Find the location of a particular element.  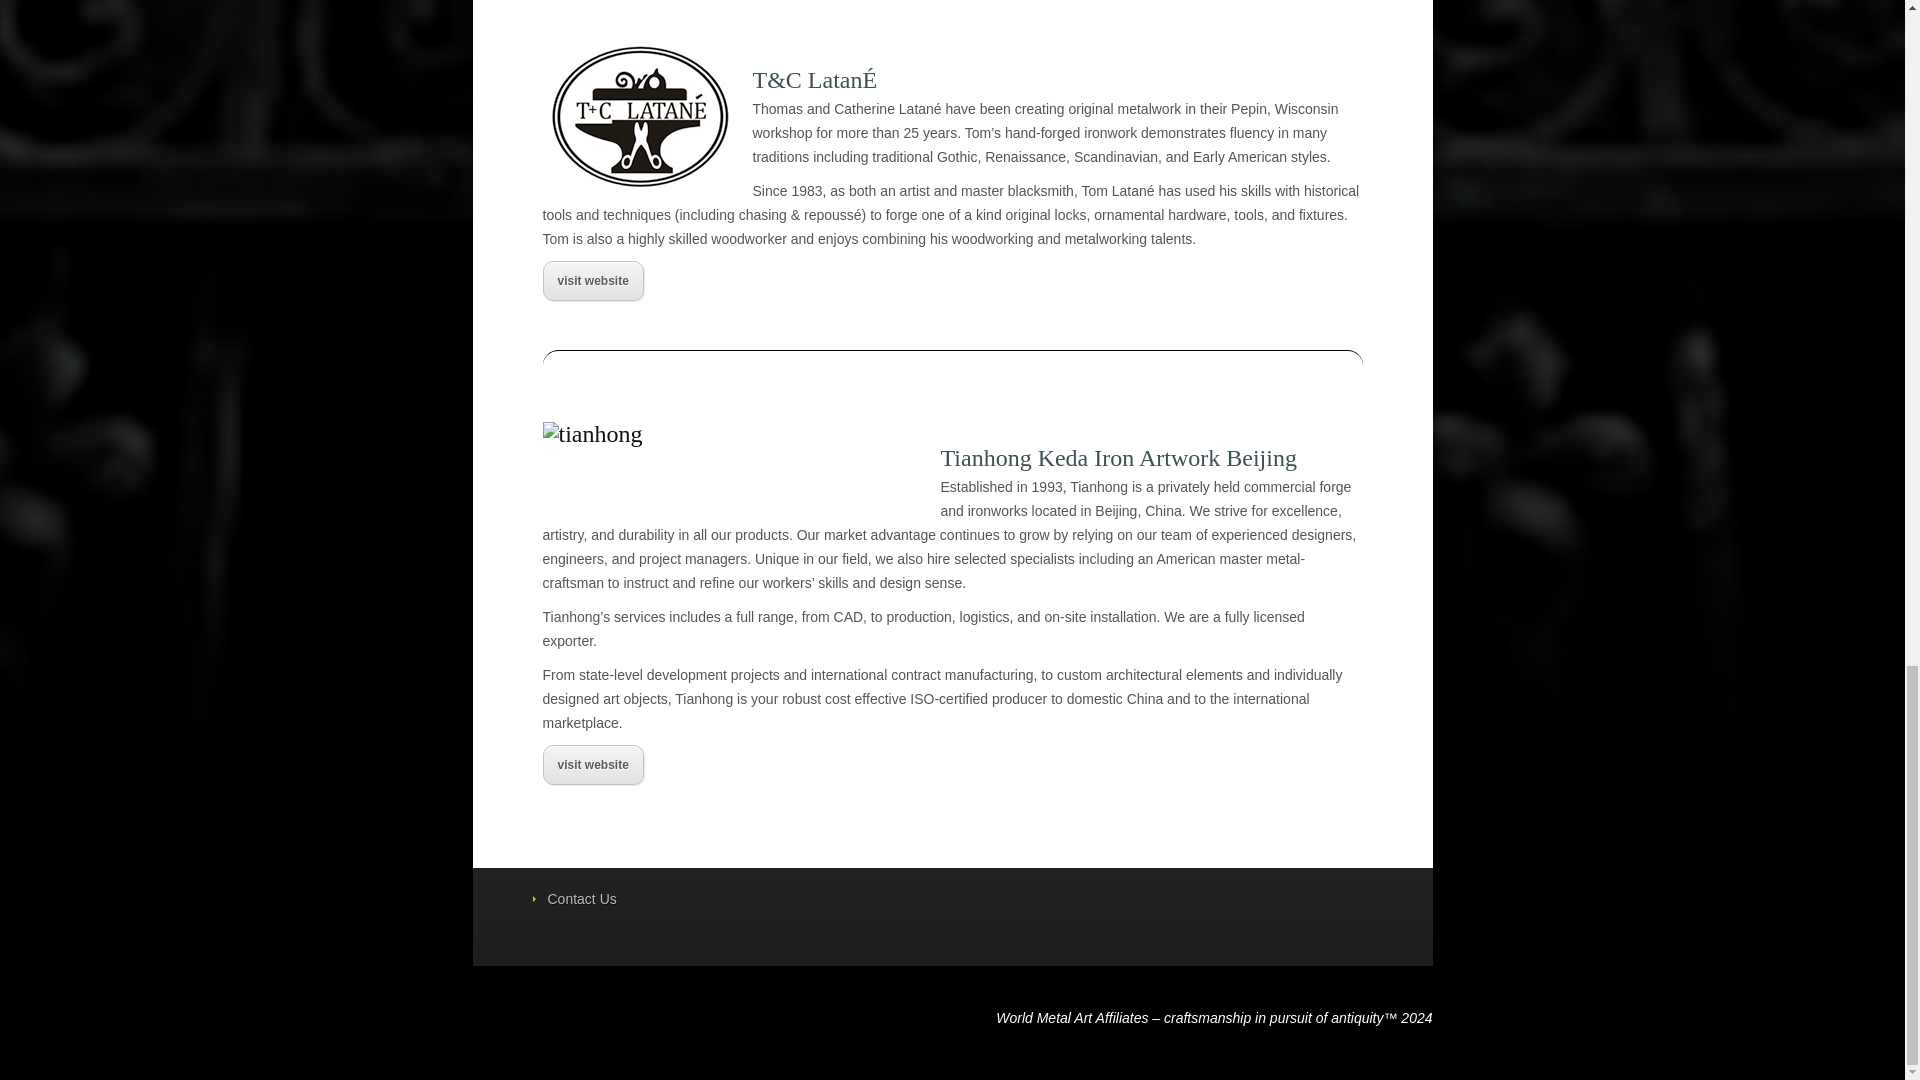

Contact Us is located at coordinates (582, 899).